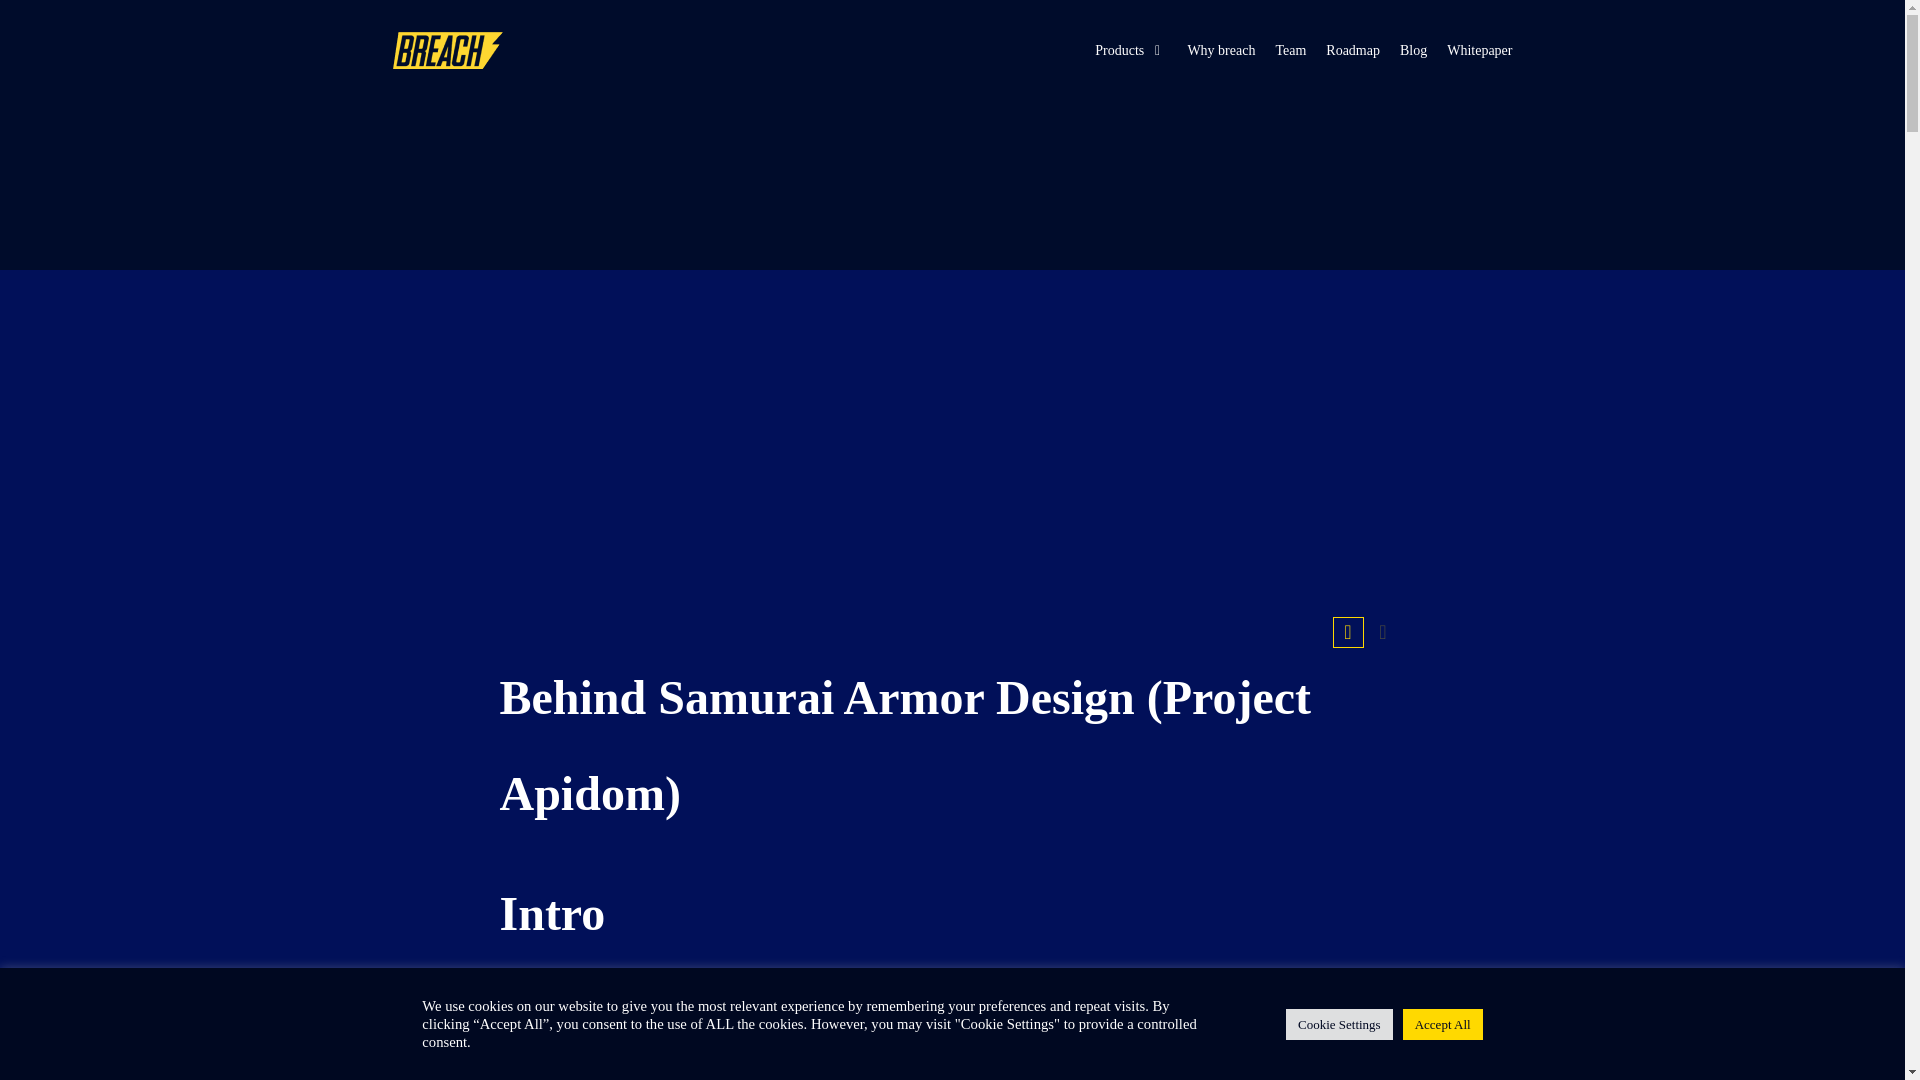  What do you see at coordinates (1340, 1022) in the screenshot?
I see `Cookie Settings` at bounding box center [1340, 1022].